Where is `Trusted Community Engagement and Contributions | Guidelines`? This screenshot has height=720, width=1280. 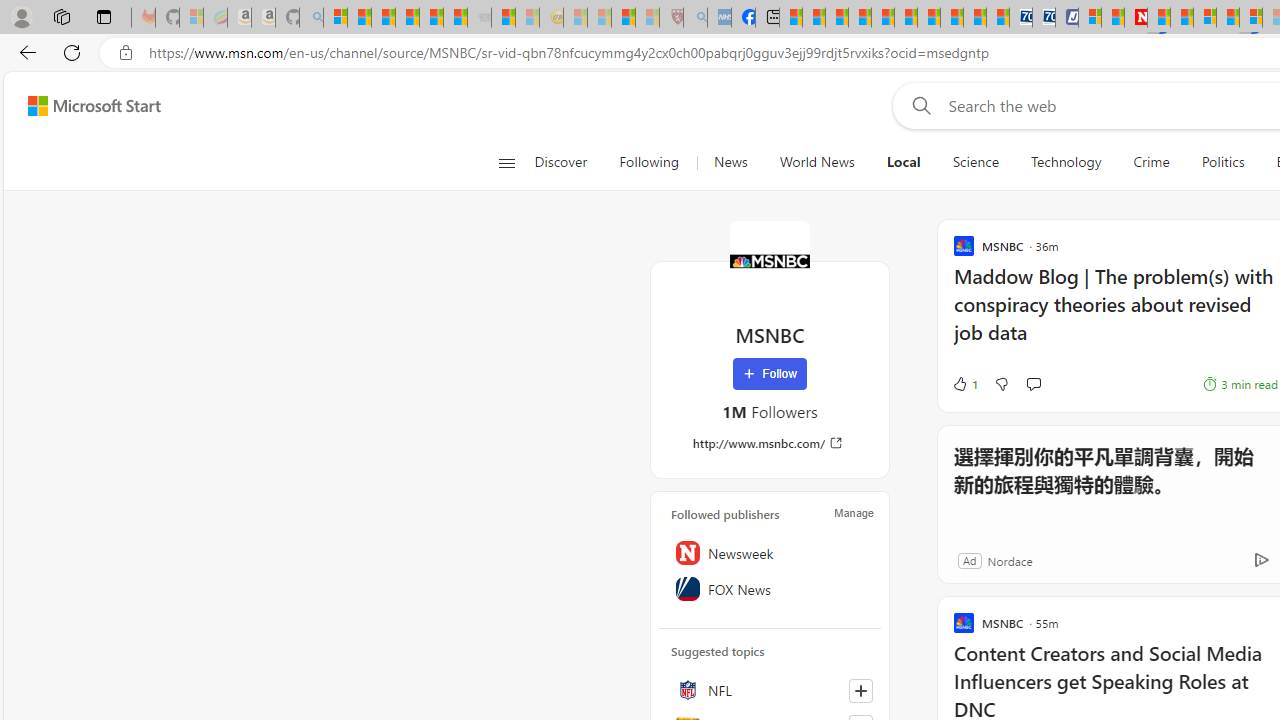 Trusted Community Engagement and Contributions | Guidelines is located at coordinates (1158, 18).